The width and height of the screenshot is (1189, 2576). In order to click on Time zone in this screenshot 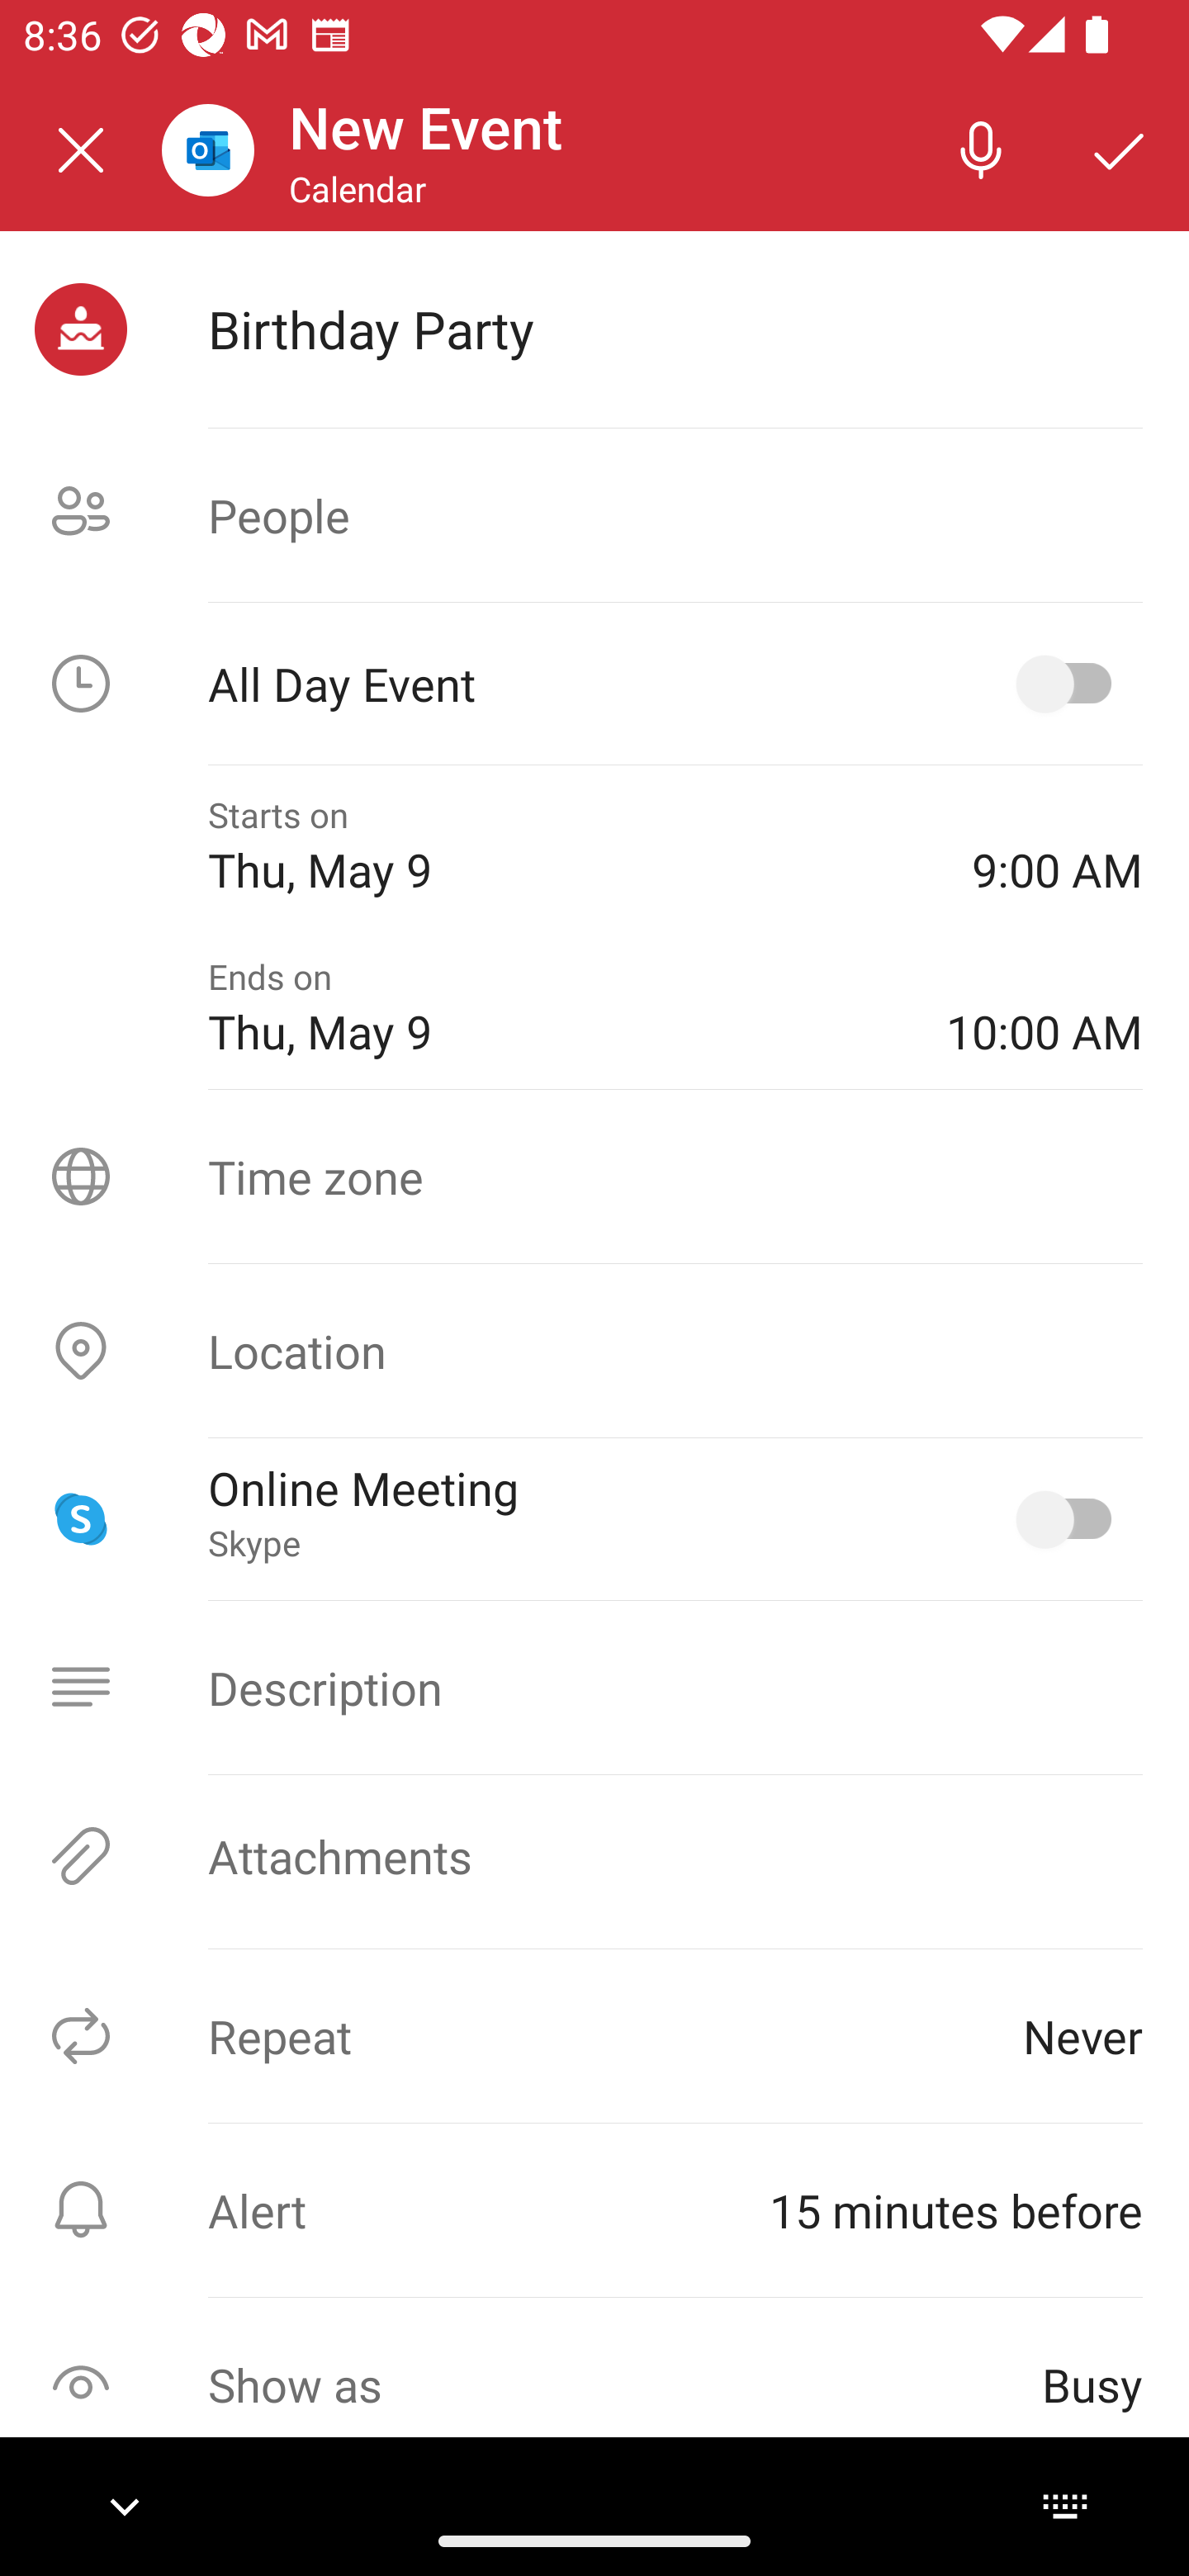, I will do `click(594, 1176)`.